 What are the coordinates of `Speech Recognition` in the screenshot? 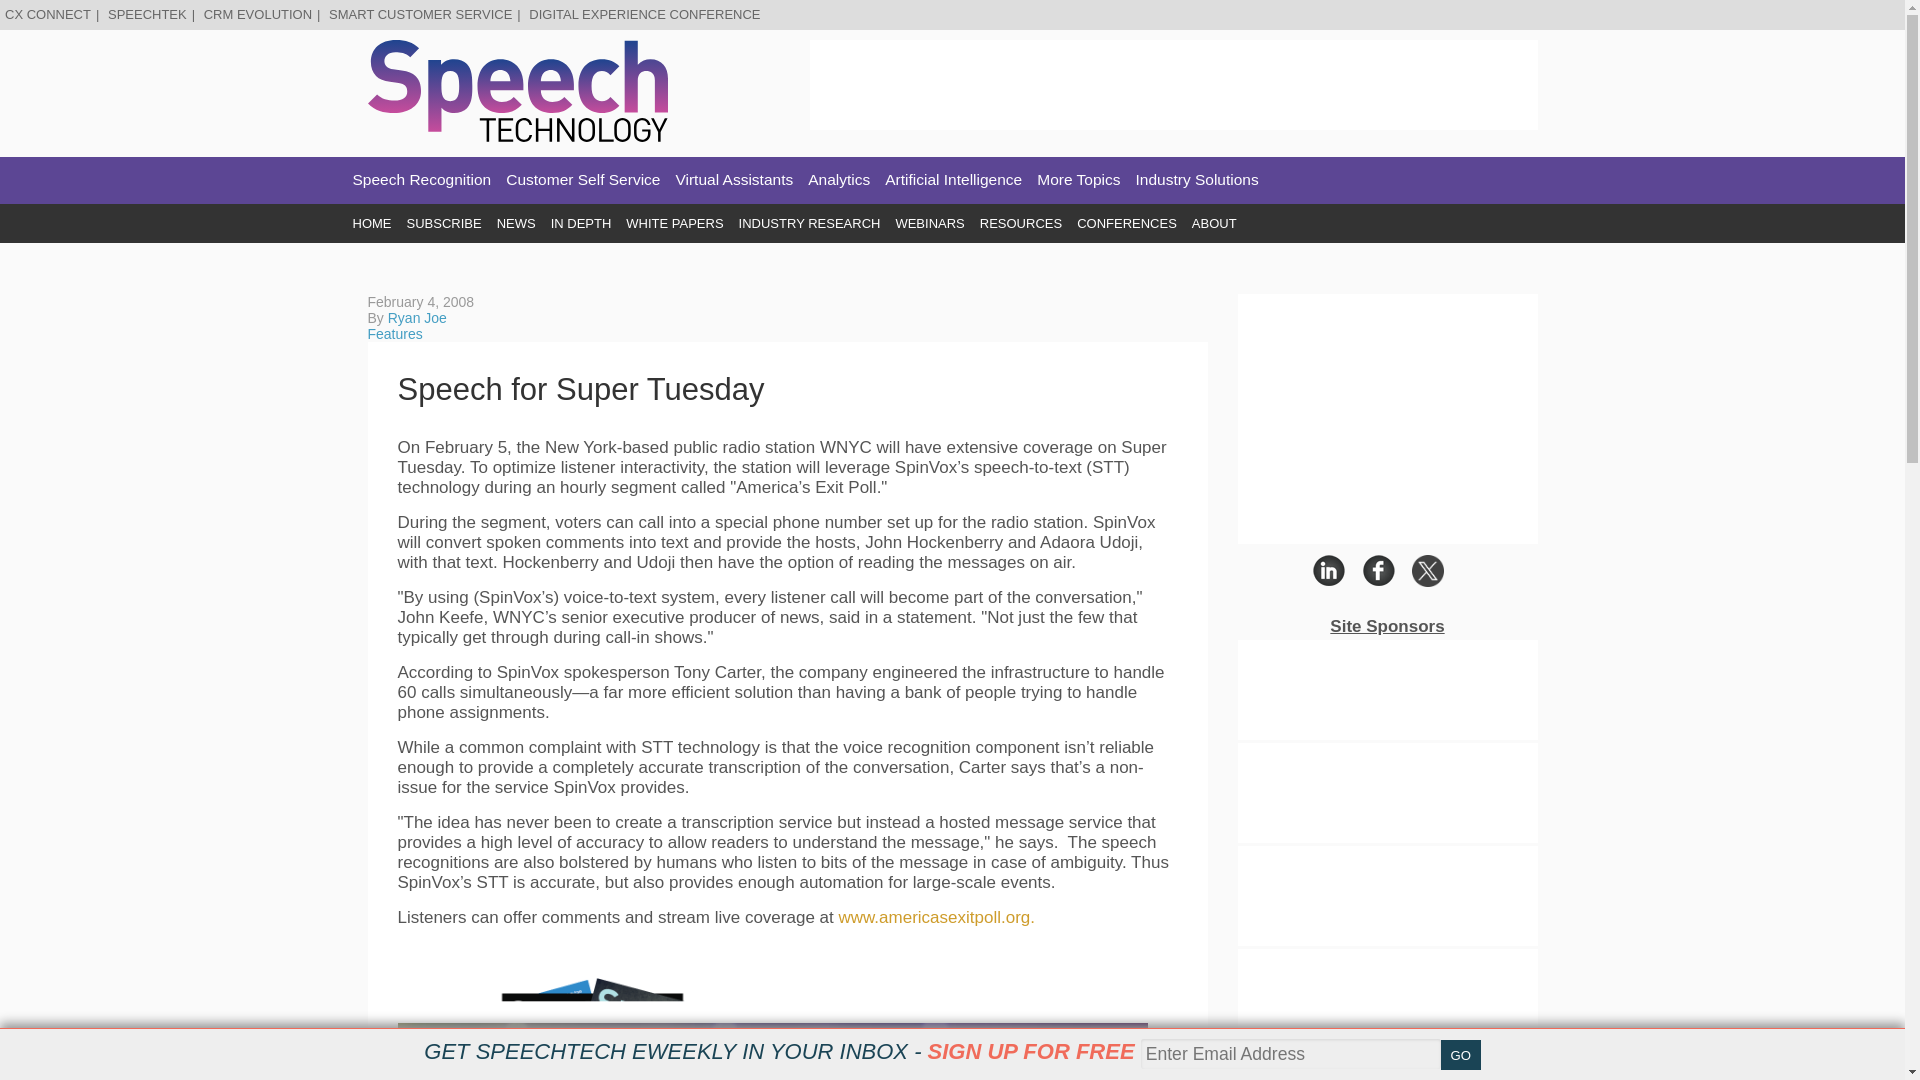 It's located at (421, 180).